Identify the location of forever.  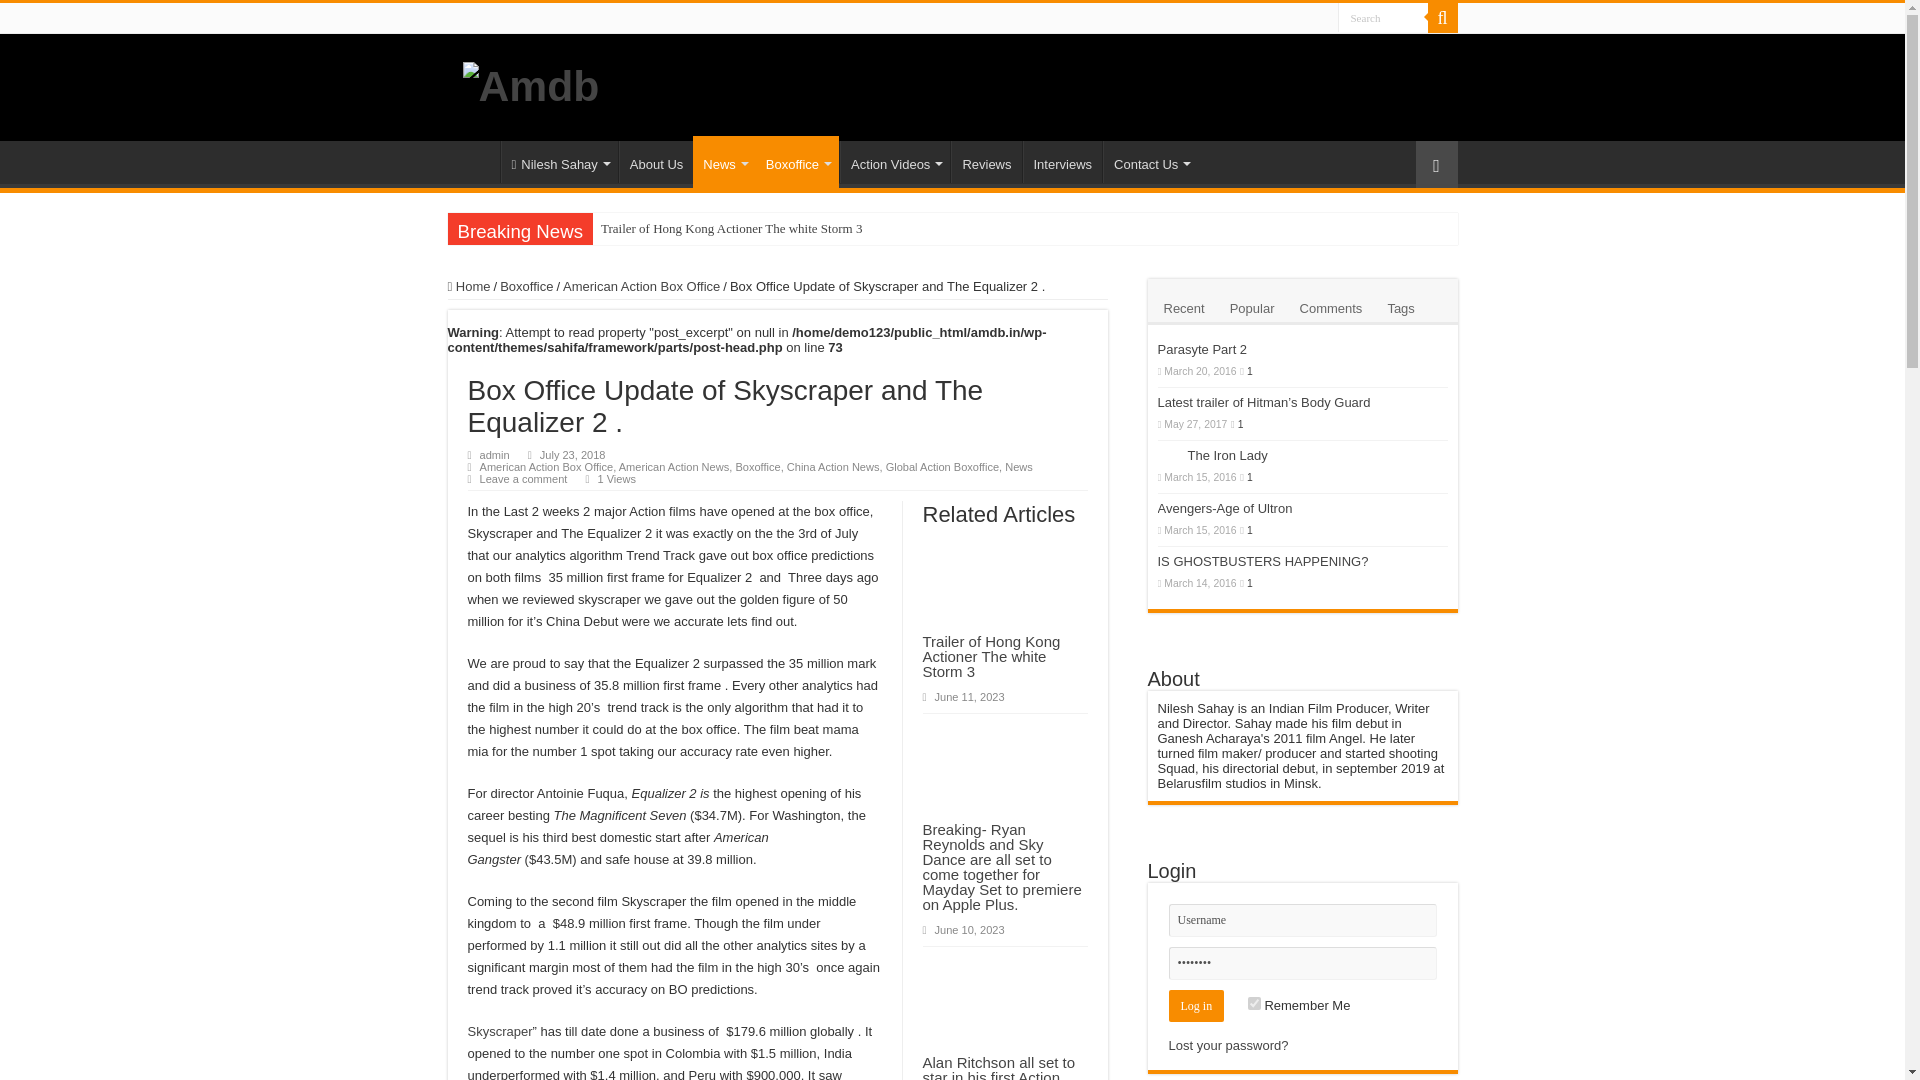
(1254, 1002).